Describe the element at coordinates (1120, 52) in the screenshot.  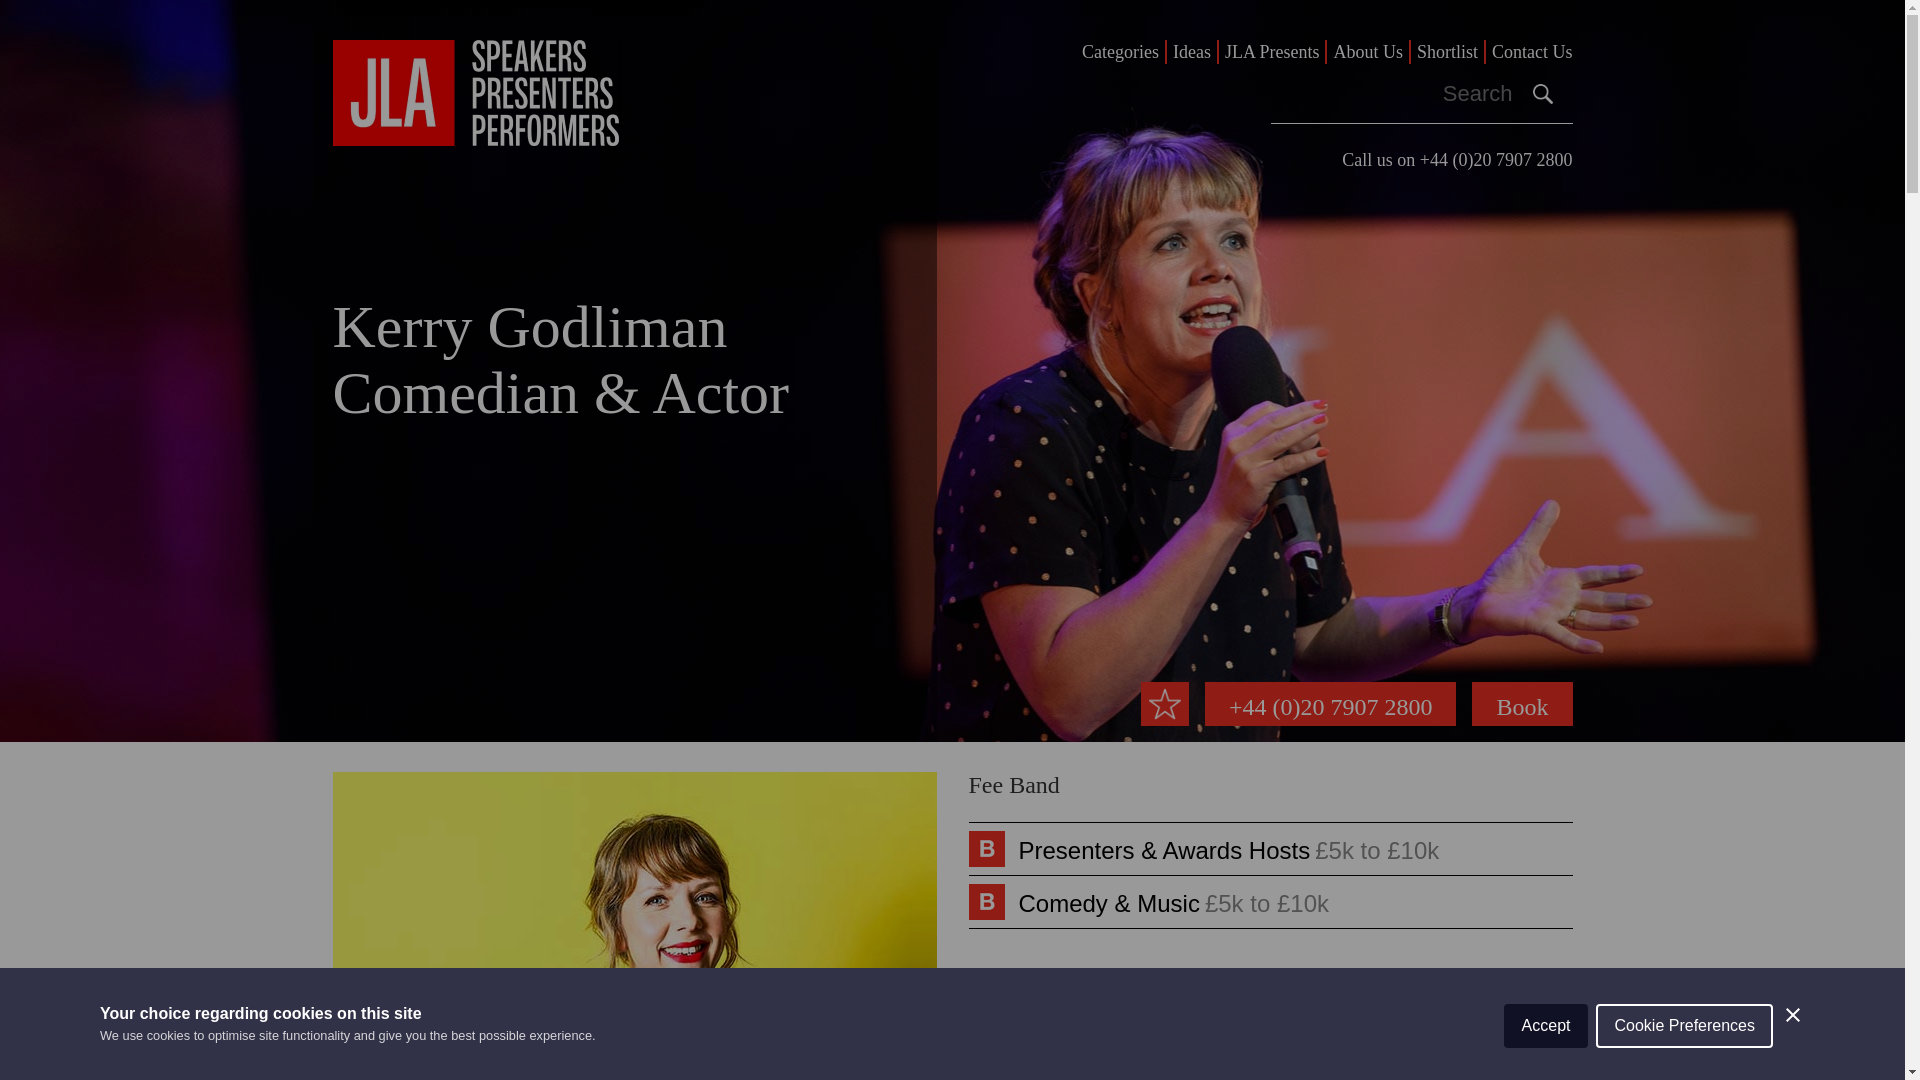
I see `Categories` at that location.